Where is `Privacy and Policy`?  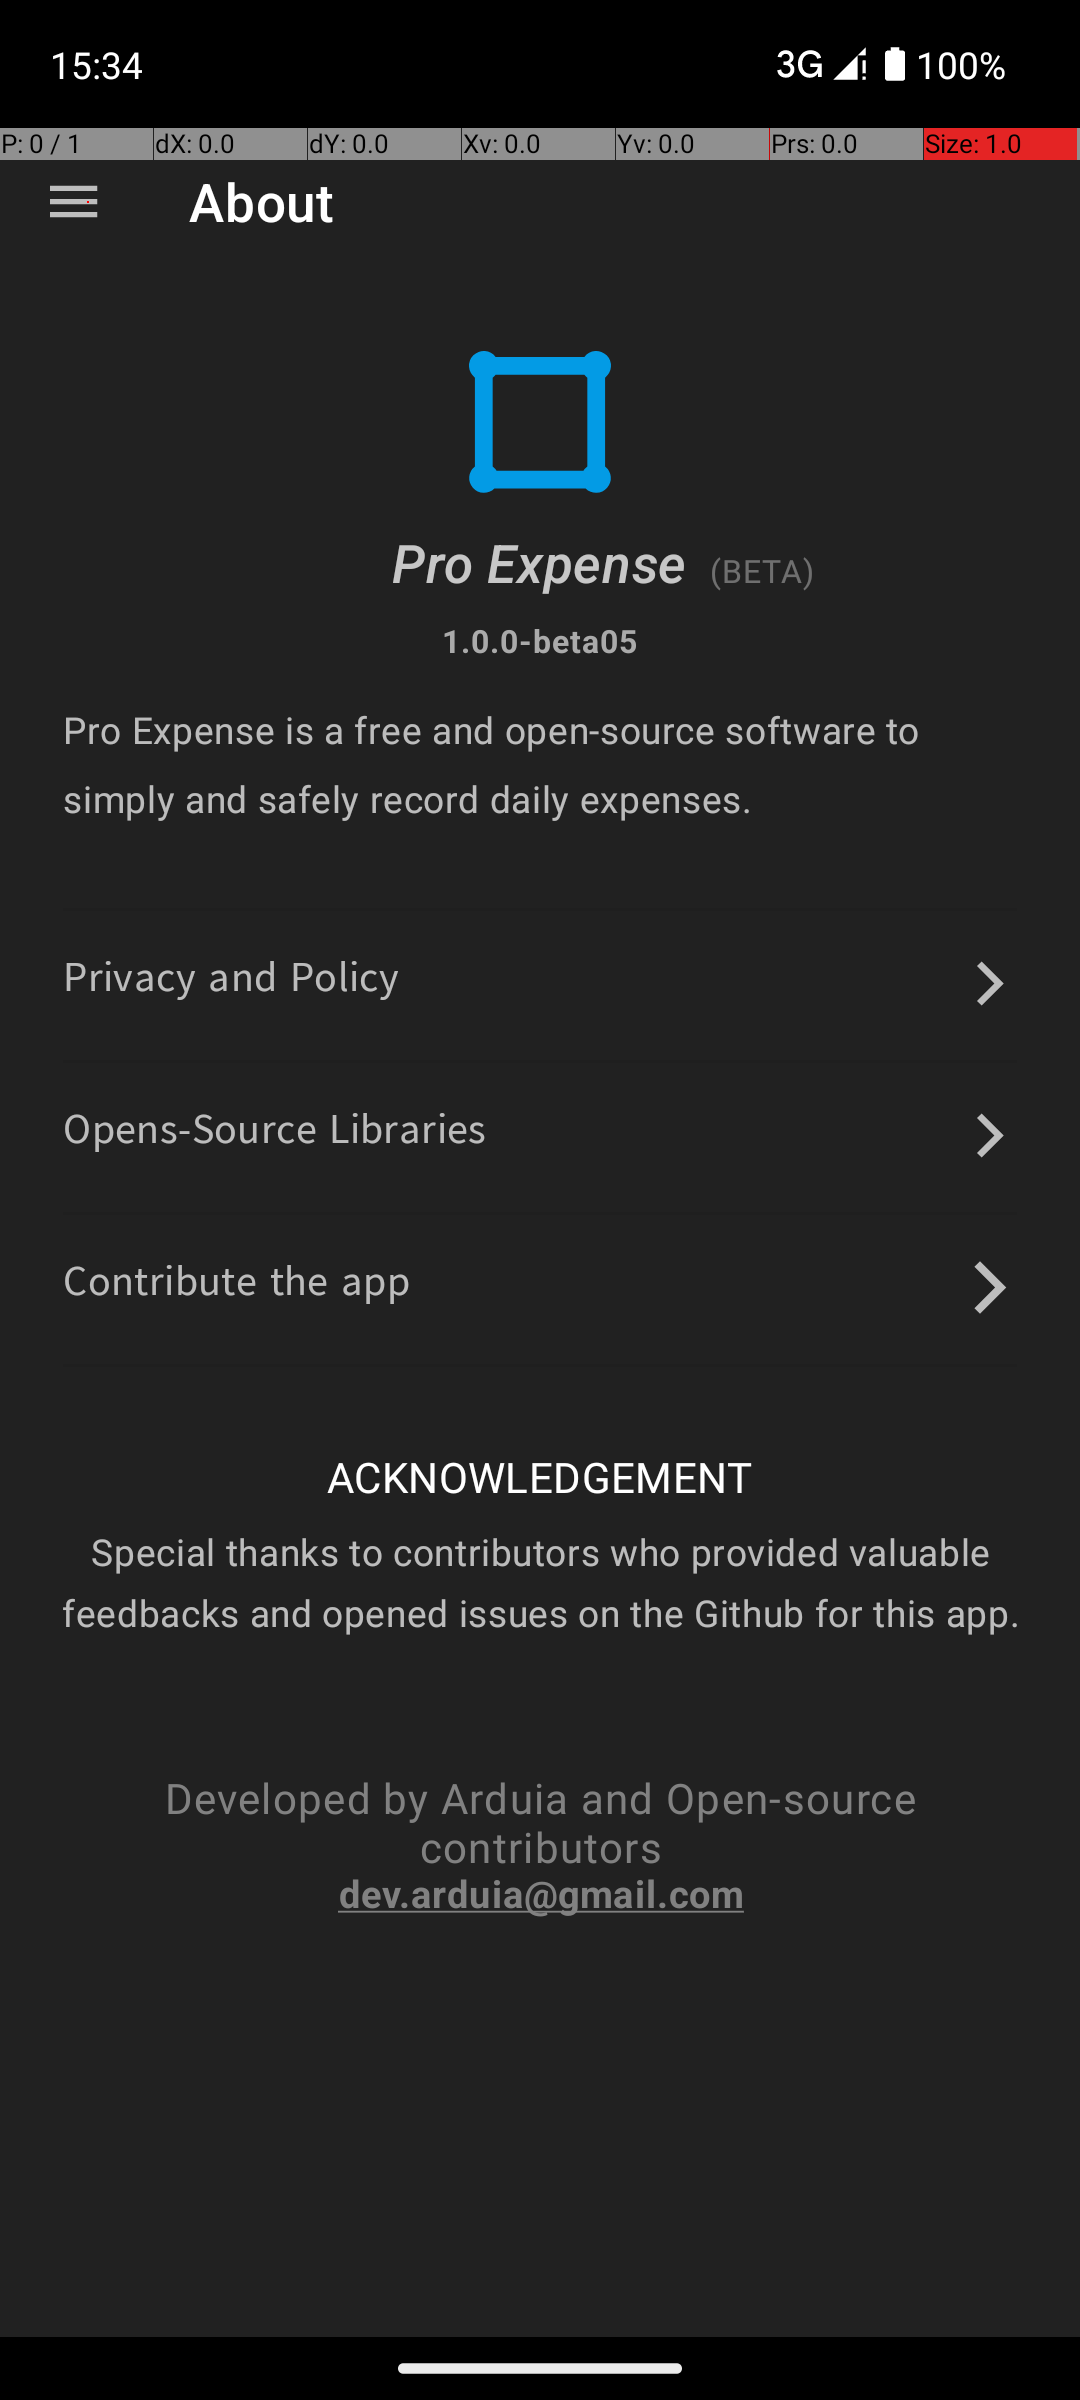
Privacy and Policy is located at coordinates (232, 984).